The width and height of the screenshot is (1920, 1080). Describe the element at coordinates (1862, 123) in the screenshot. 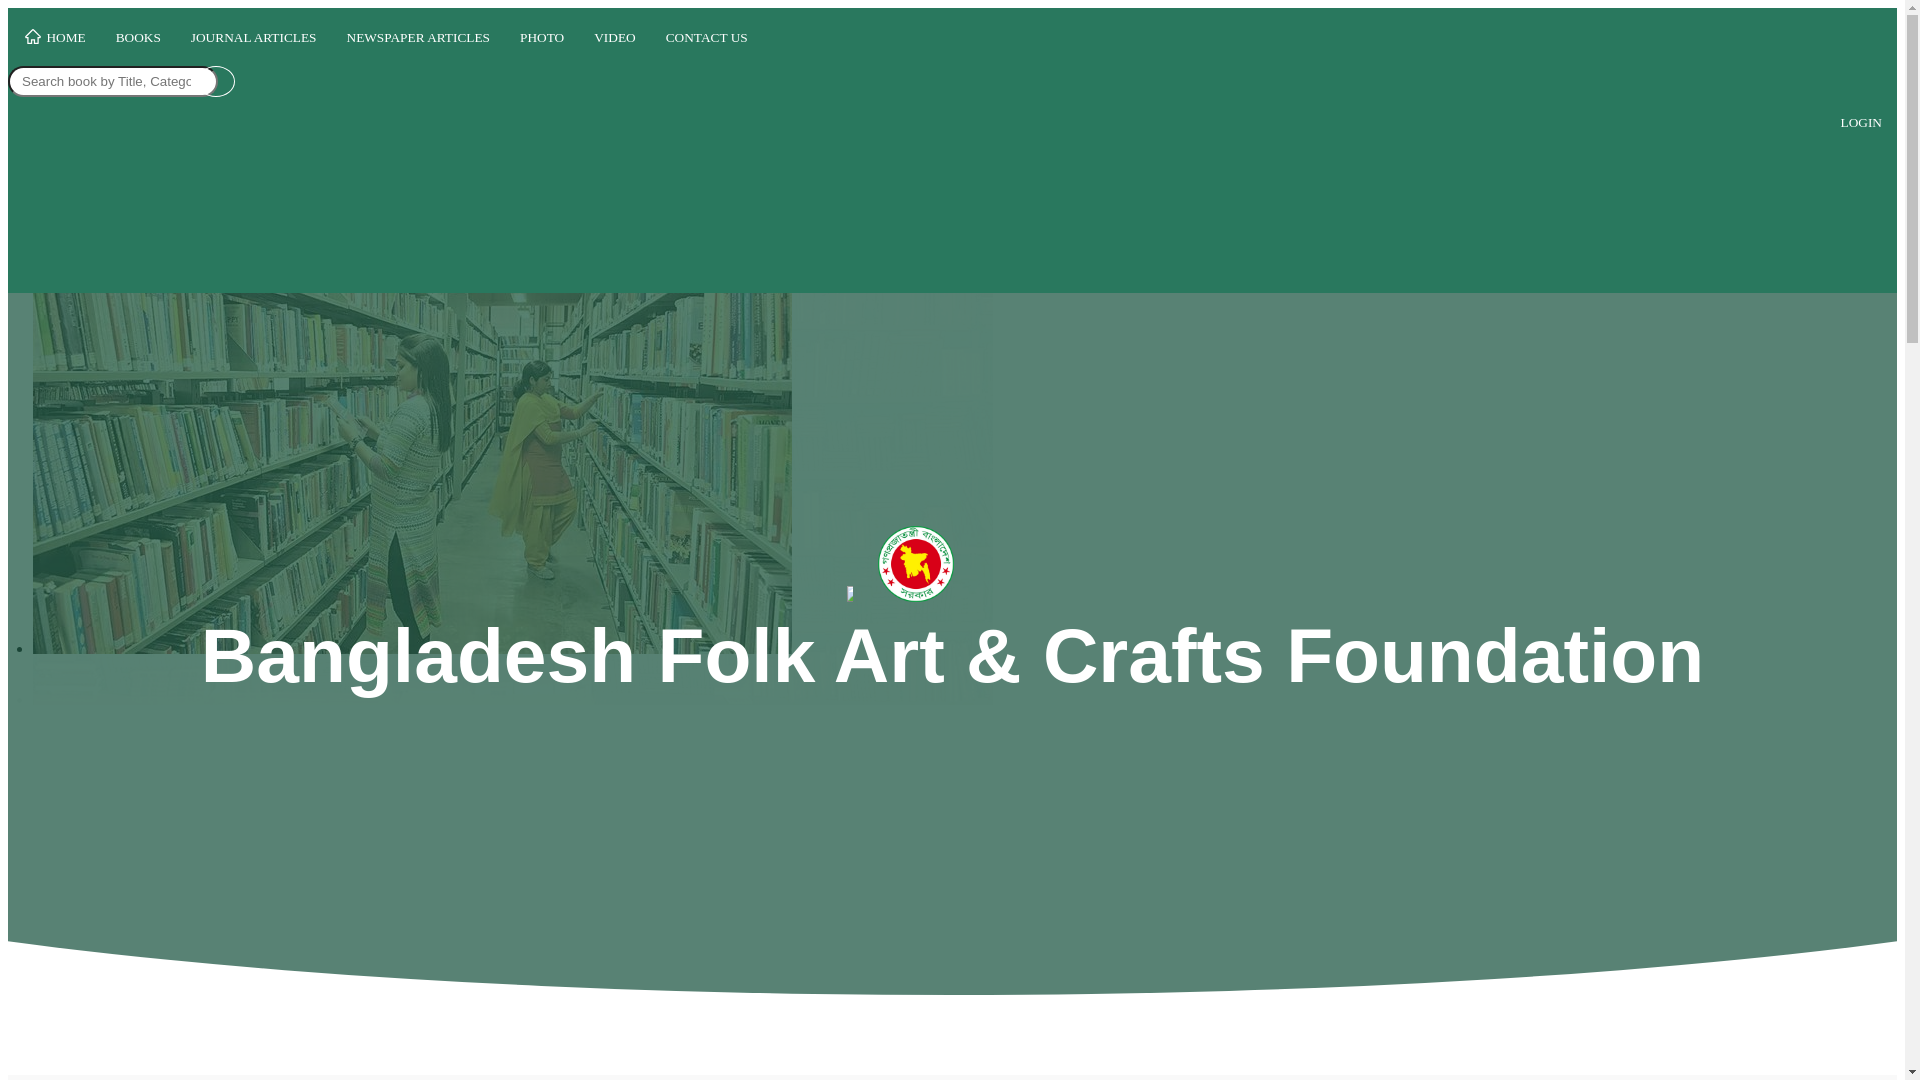

I see `LOGIN` at that location.